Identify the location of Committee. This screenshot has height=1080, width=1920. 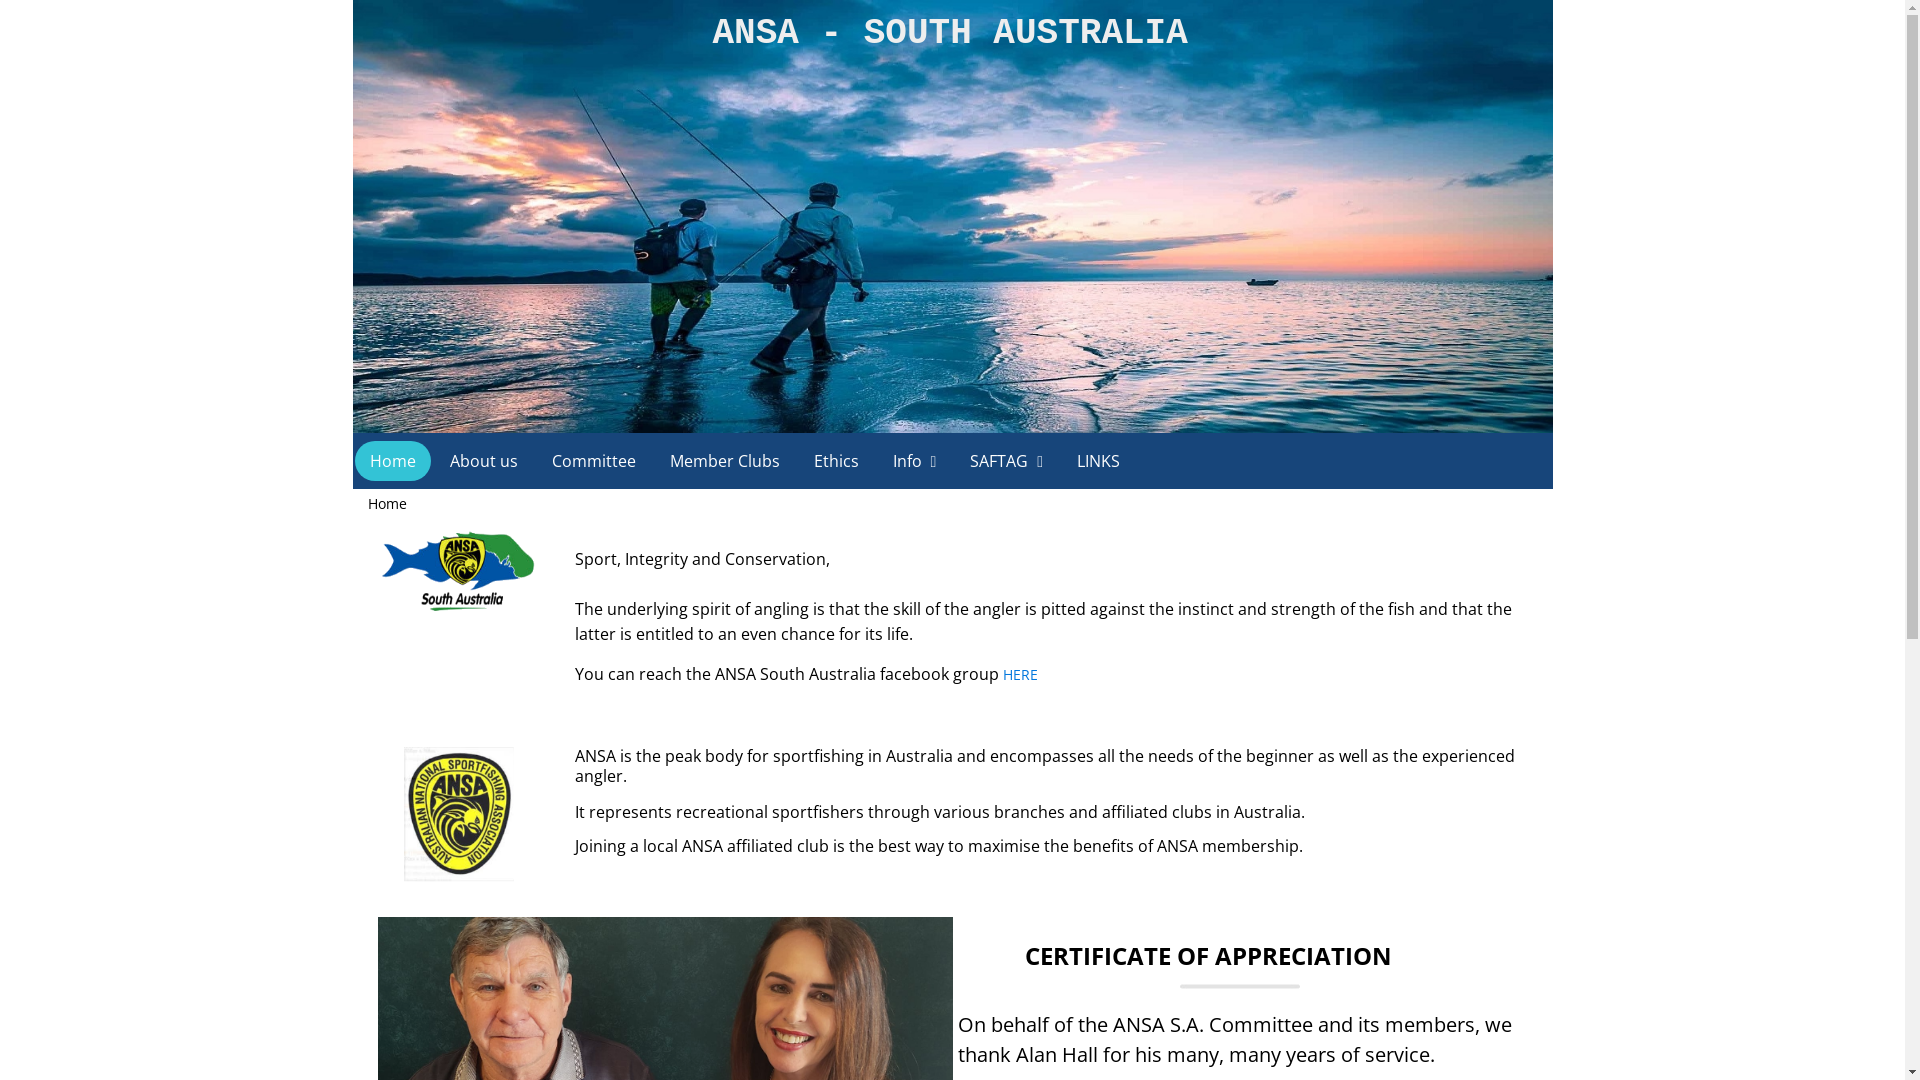
(593, 461).